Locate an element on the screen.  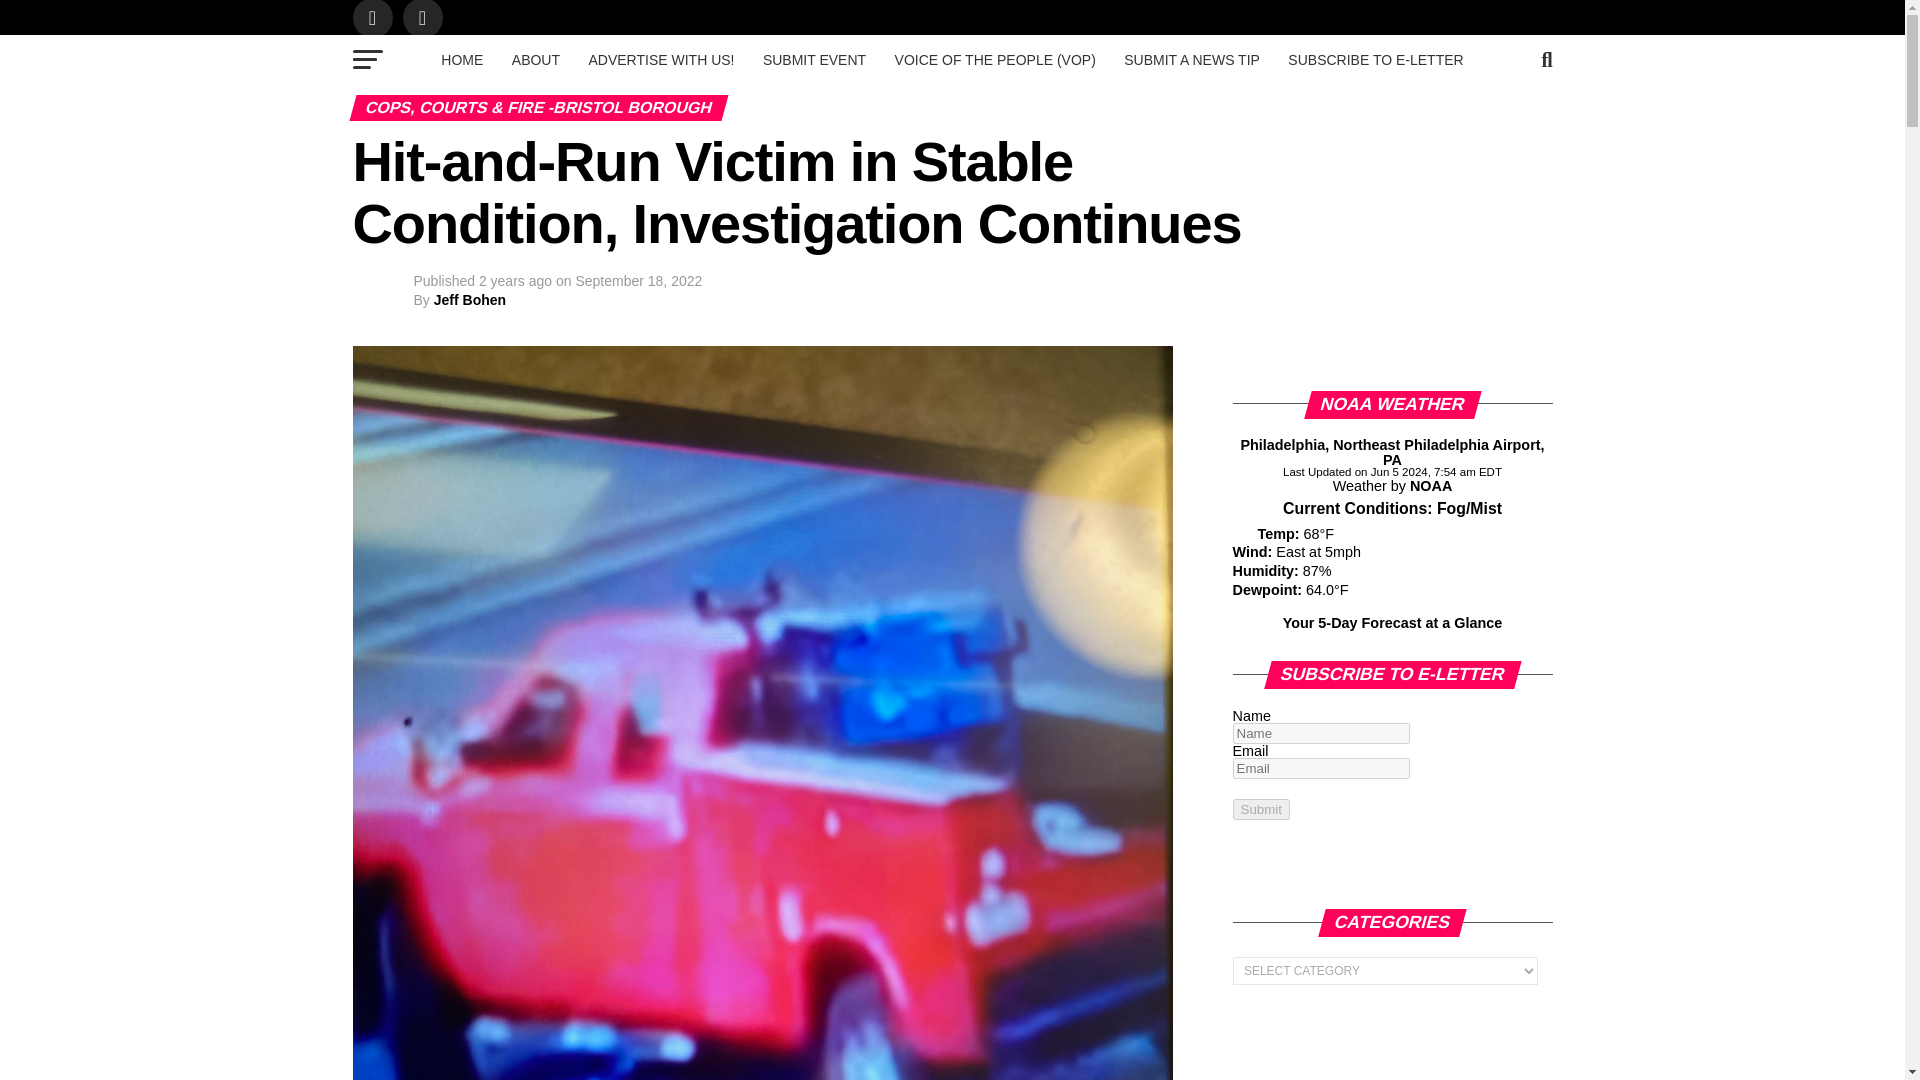
SUBMIT A NEWS TIP is located at coordinates (1191, 60).